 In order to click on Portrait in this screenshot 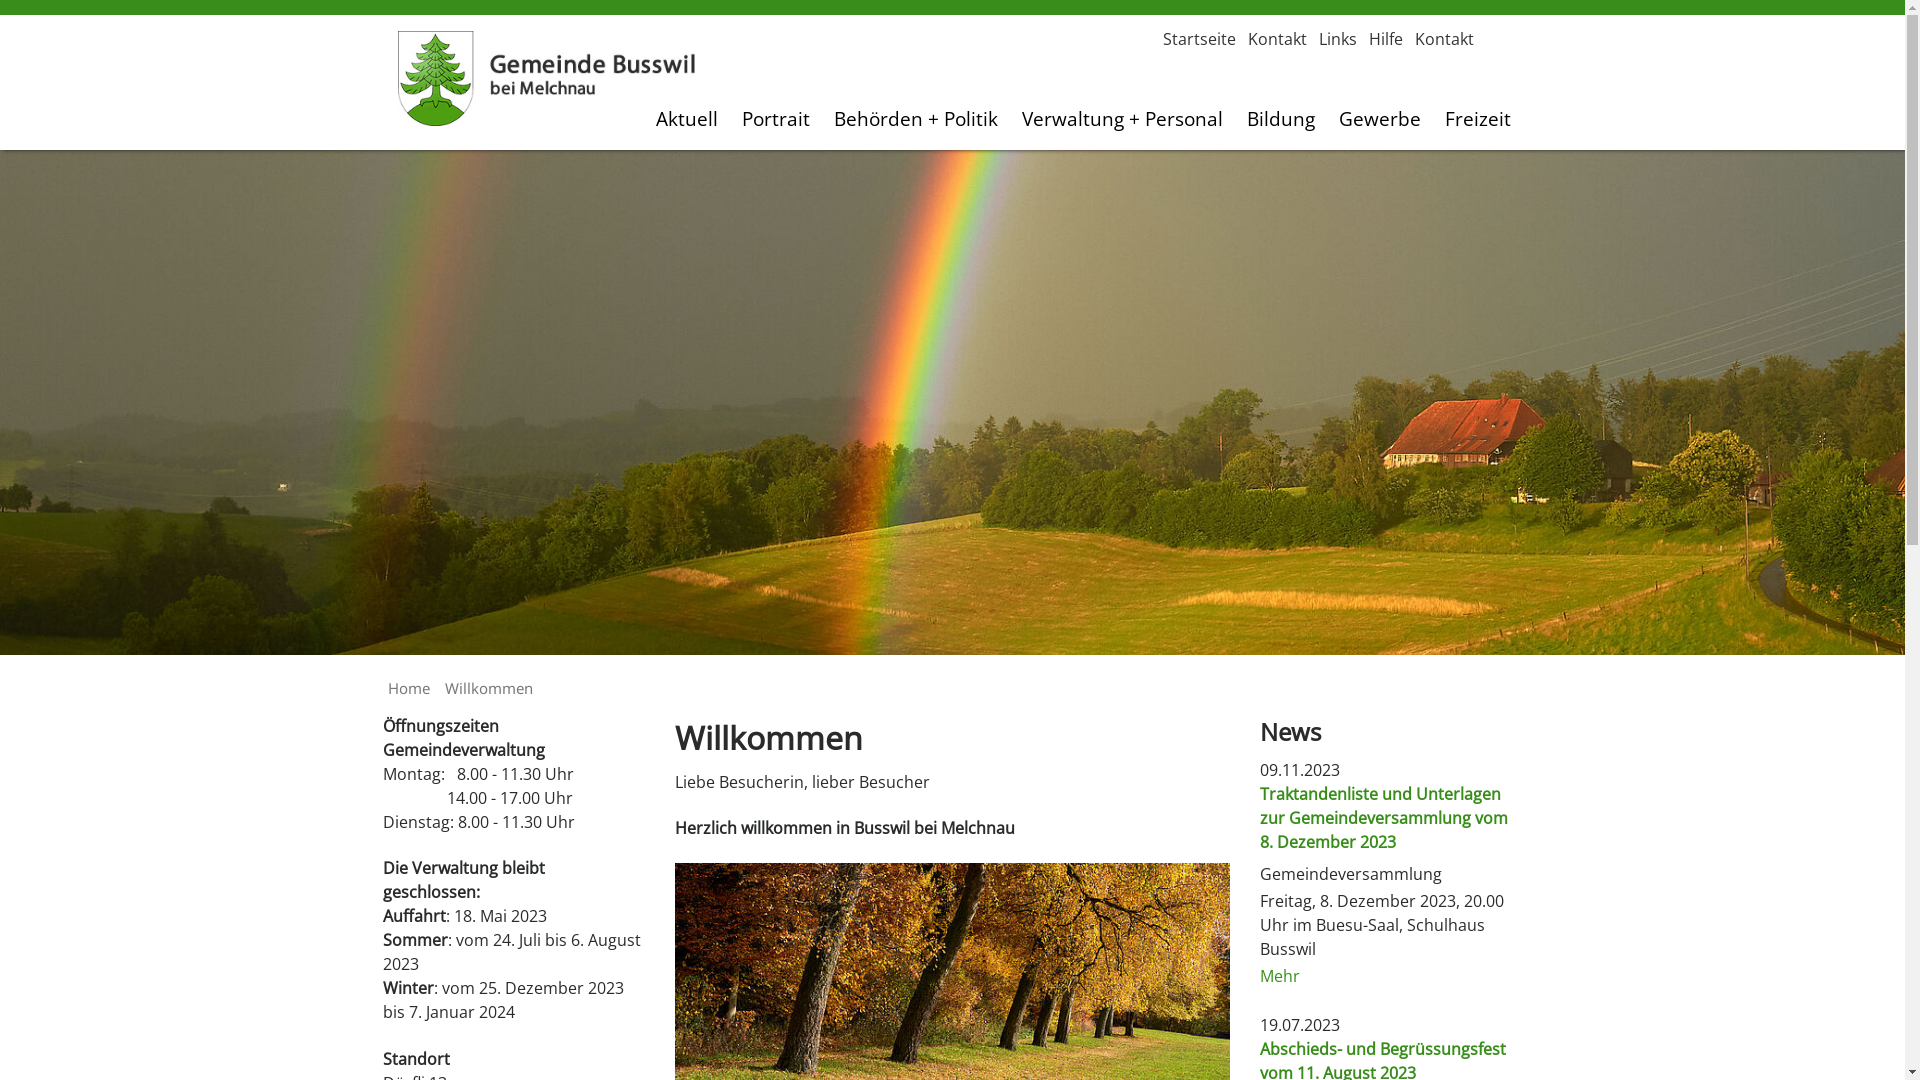, I will do `click(776, 118)`.